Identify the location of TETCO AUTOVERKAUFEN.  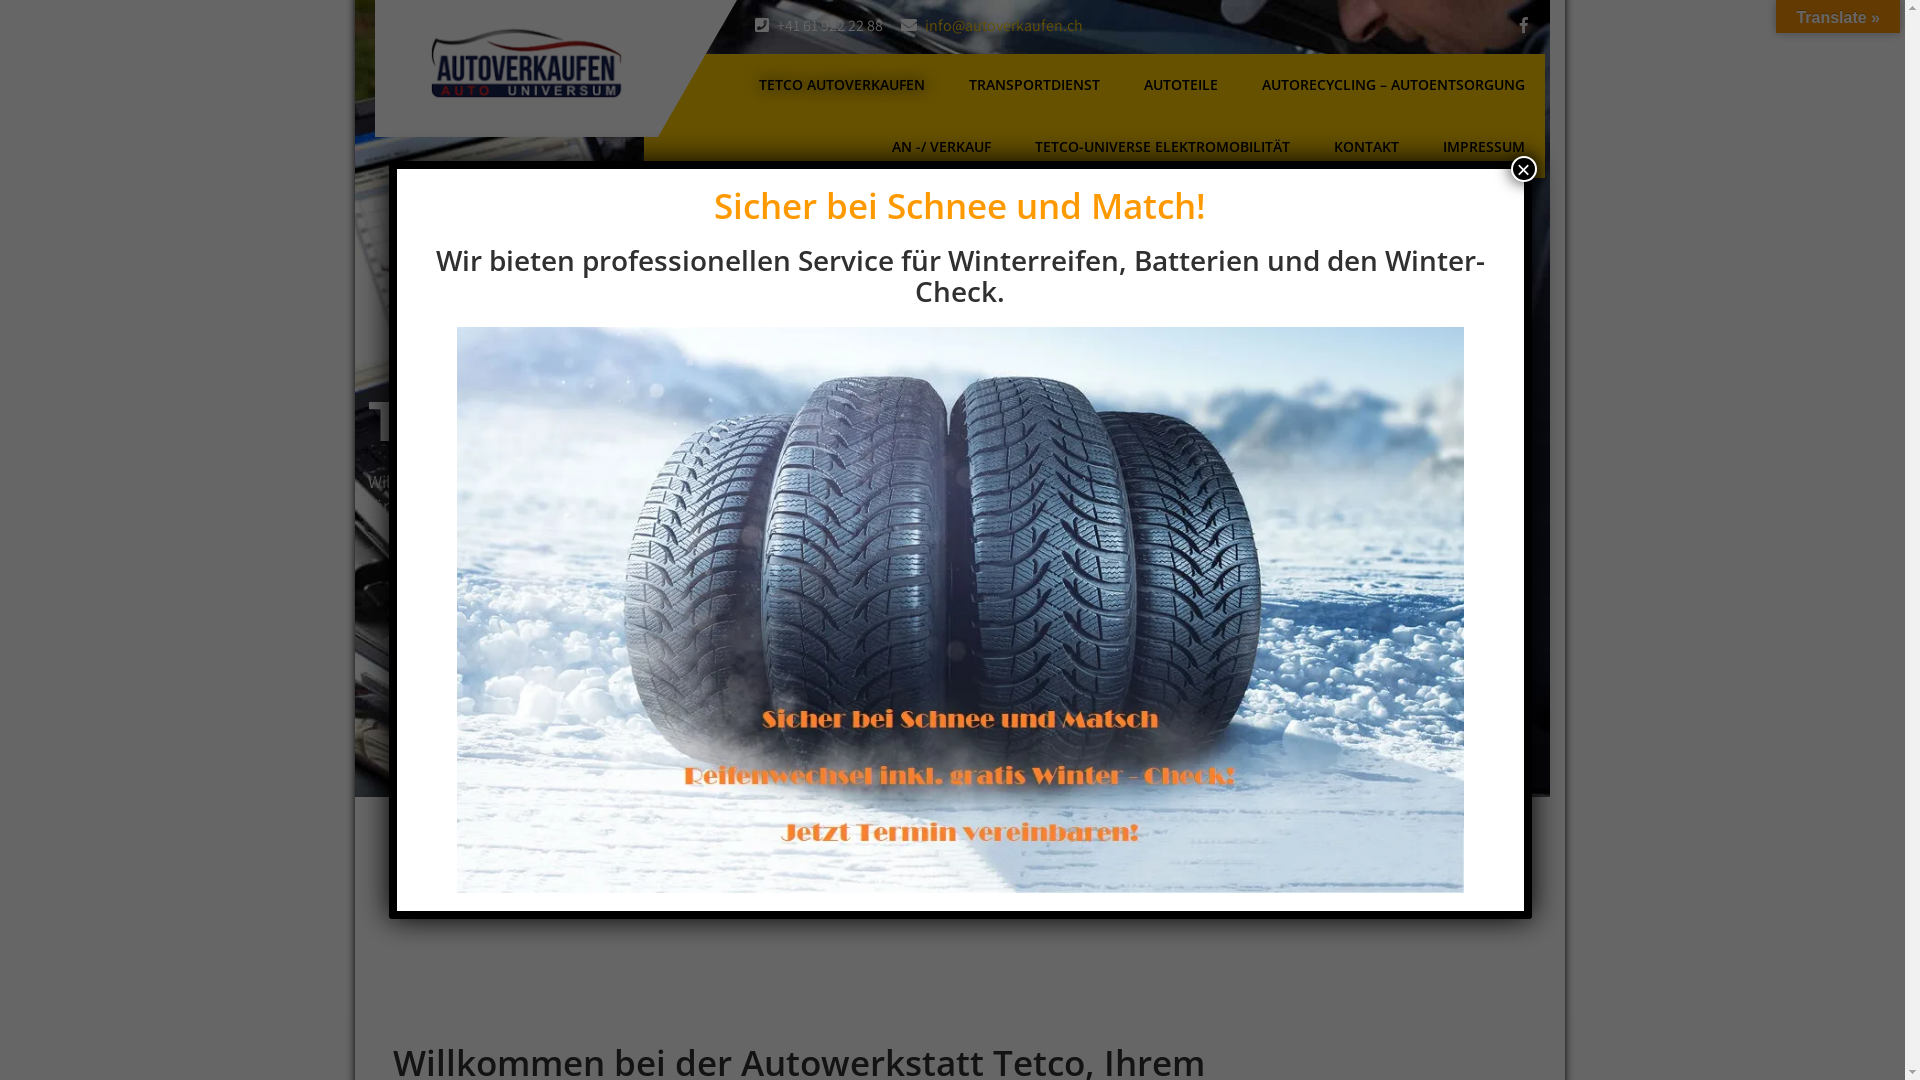
(842, 85).